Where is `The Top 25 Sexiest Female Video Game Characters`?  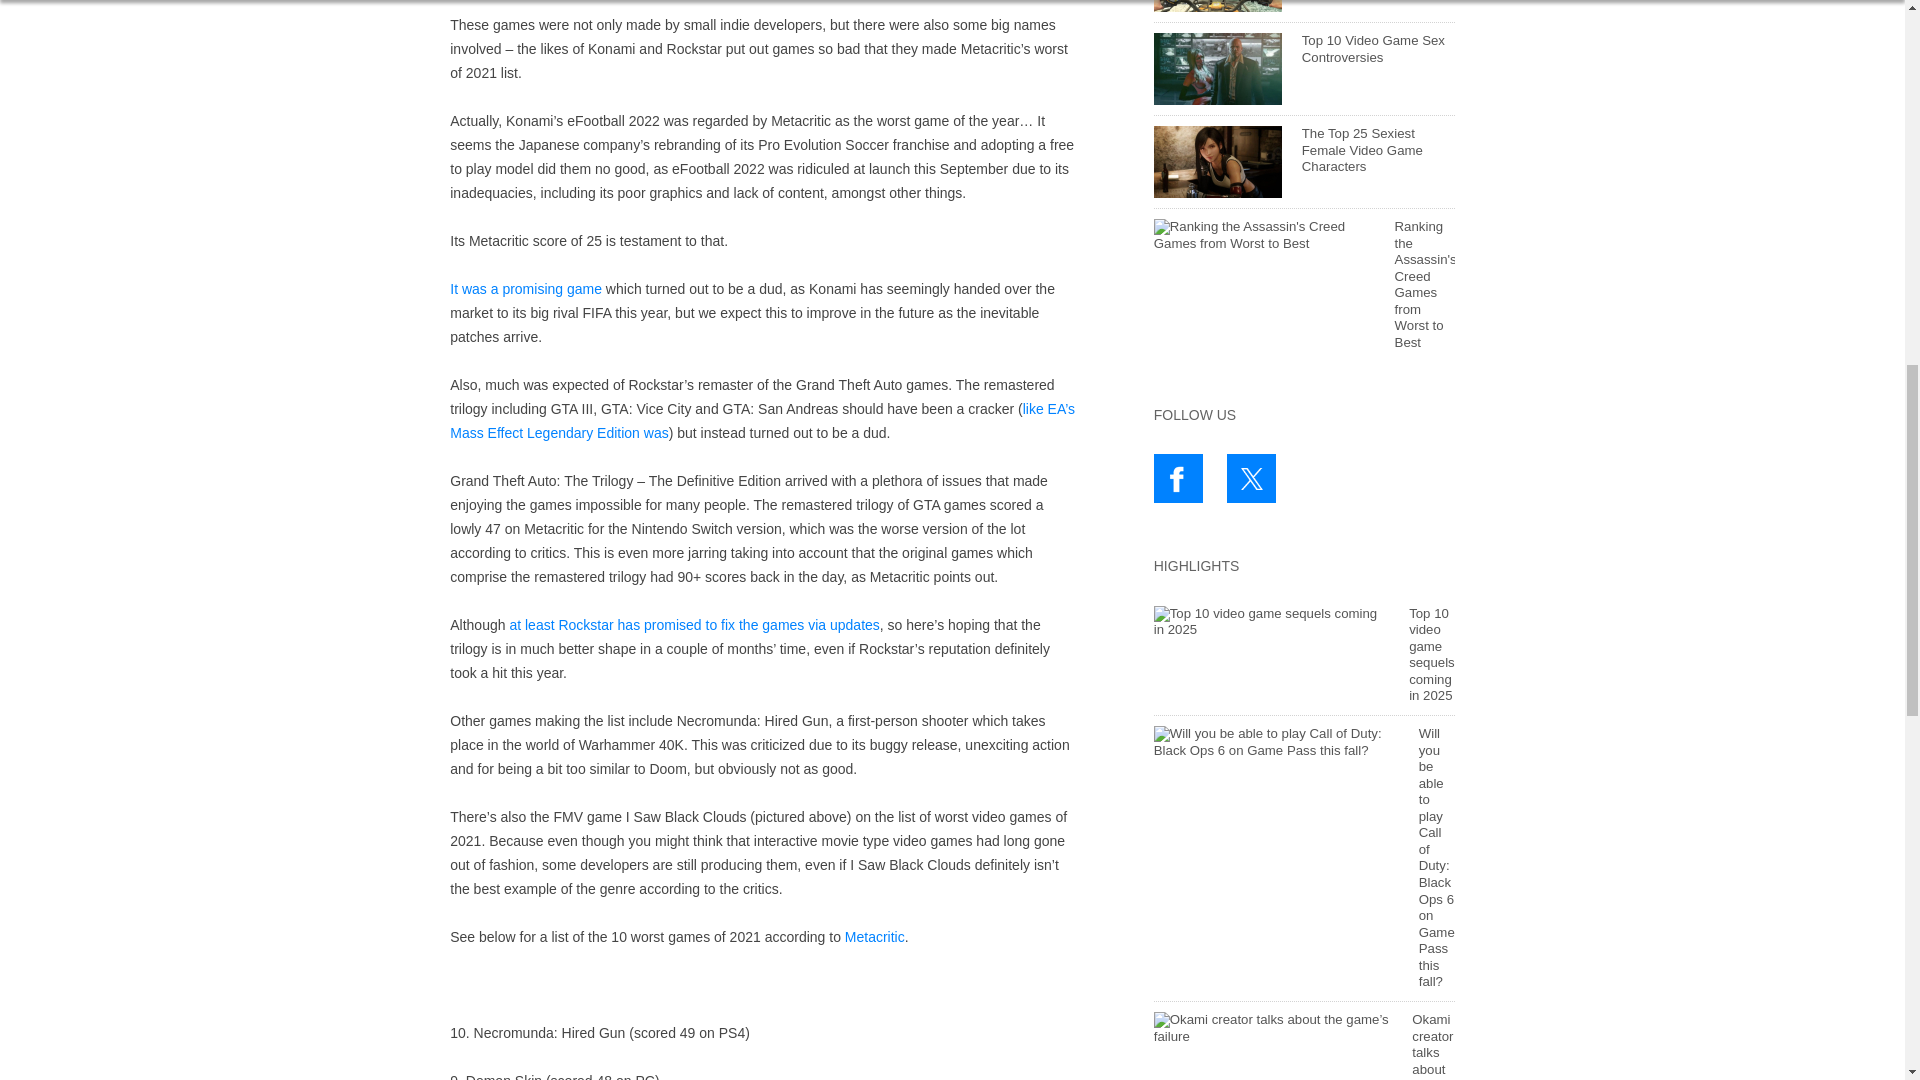 The Top 25 Sexiest Female Video Game Characters is located at coordinates (1362, 150).